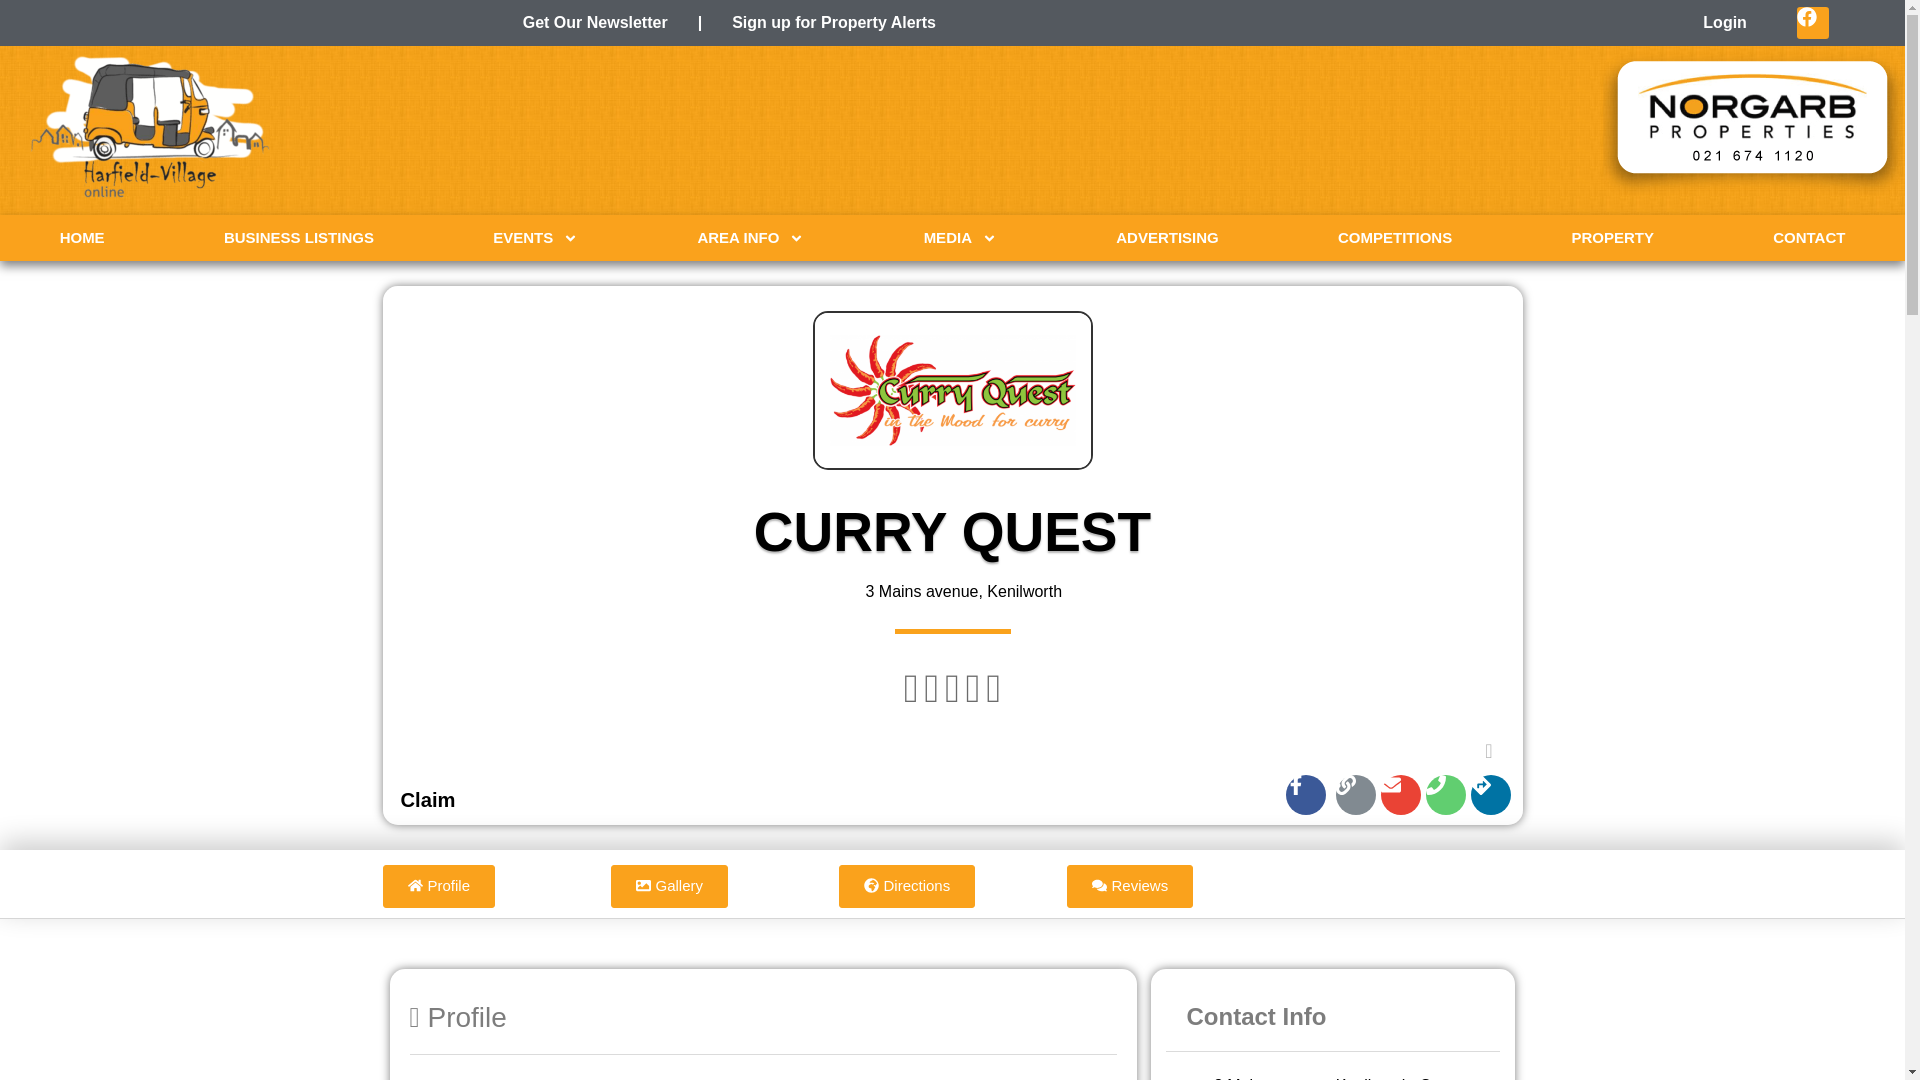 The width and height of the screenshot is (1920, 1080). I want to click on Get Our Newsletter, so click(595, 22).